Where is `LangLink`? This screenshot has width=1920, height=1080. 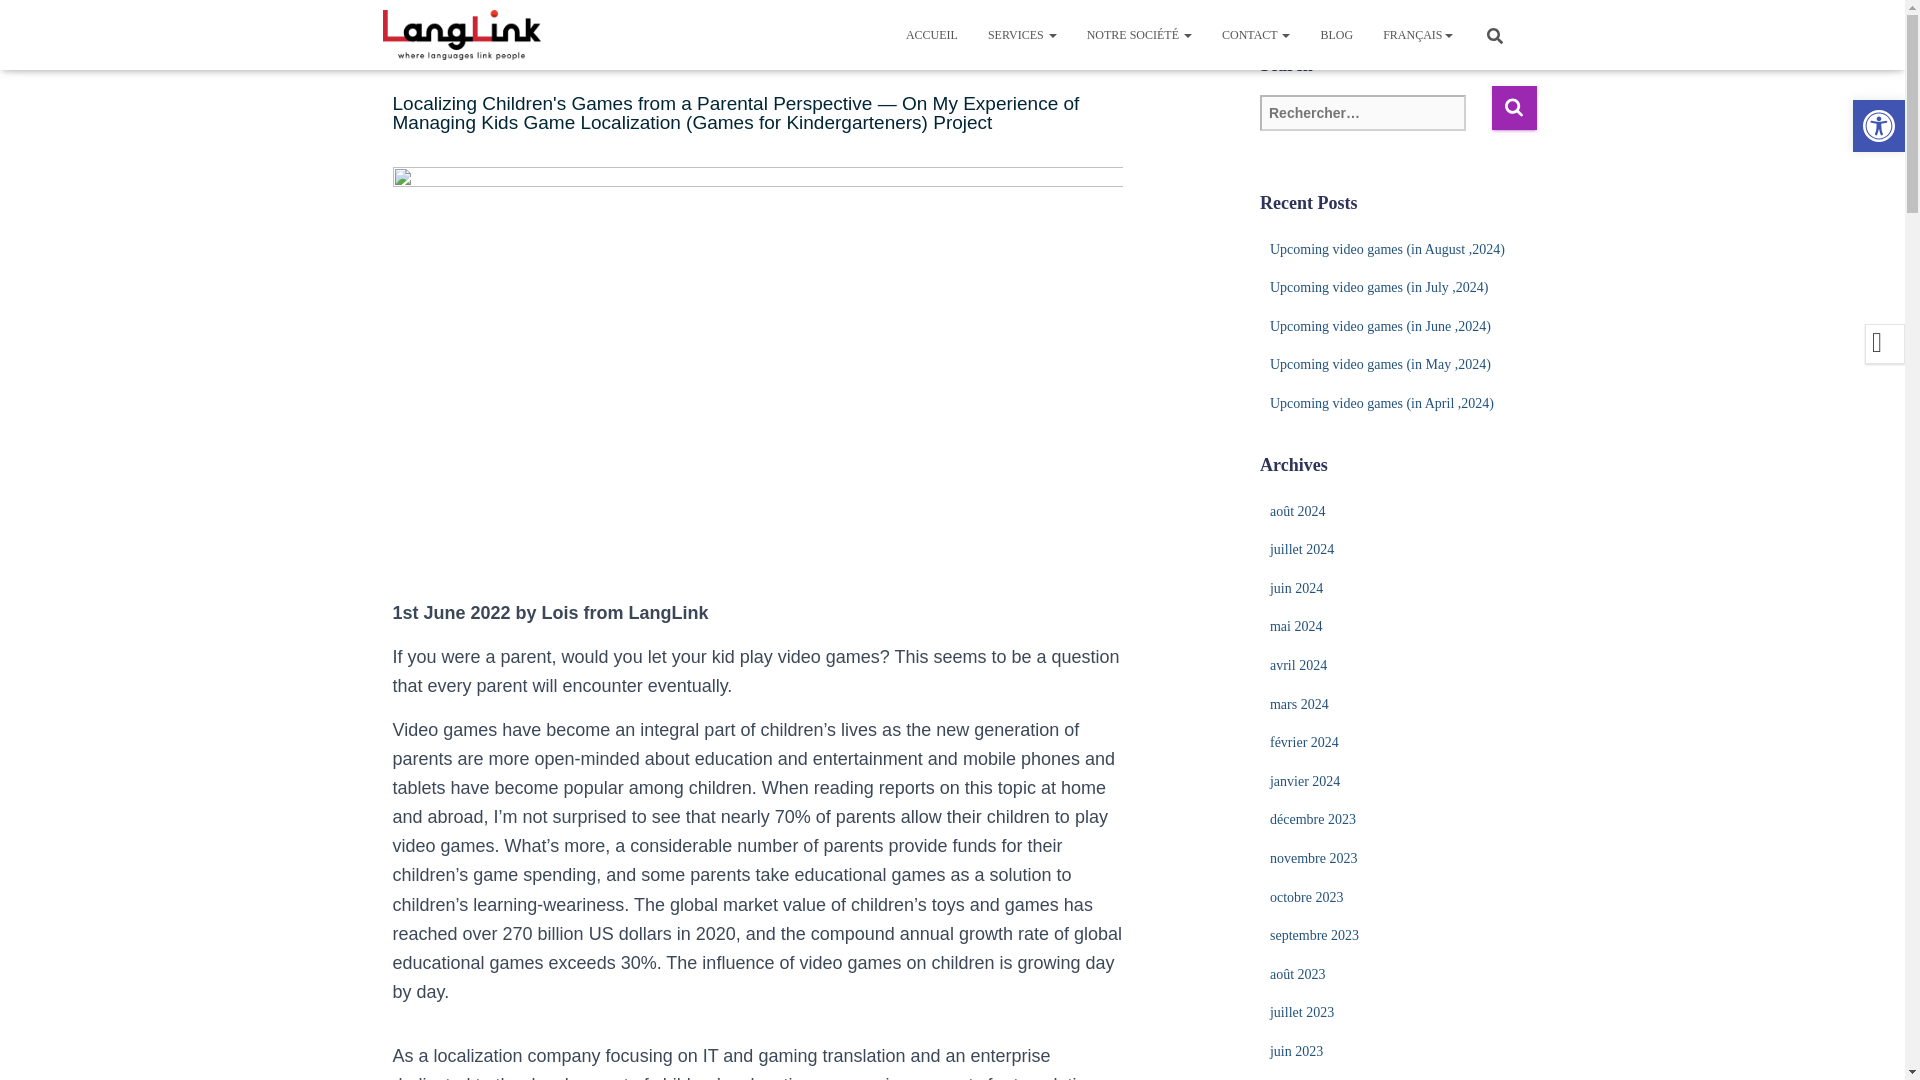
LangLink is located at coordinates (462, 34).